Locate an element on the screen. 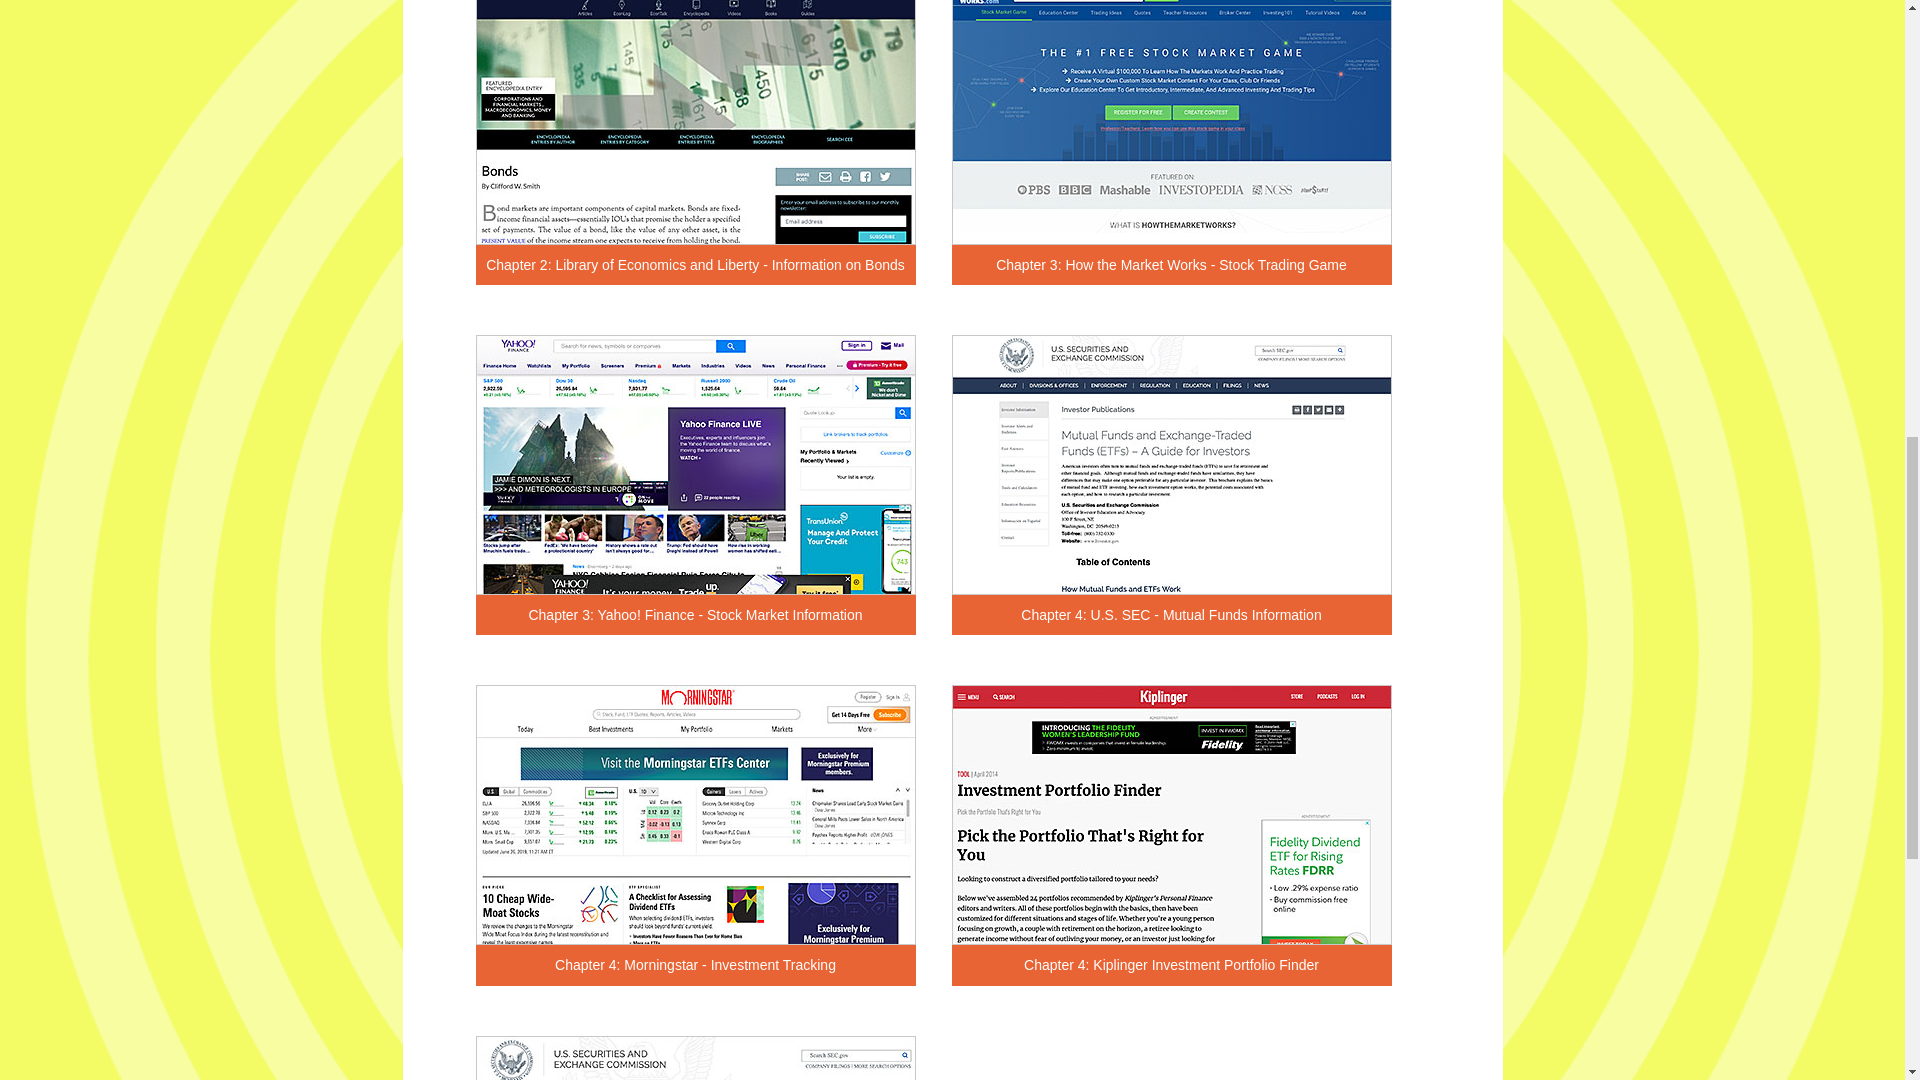 The width and height of the screenshot is (1920, 1080). Chapter 4: U.S. SEC - Mutual Funds Information is located at coordinates (1172, 615).